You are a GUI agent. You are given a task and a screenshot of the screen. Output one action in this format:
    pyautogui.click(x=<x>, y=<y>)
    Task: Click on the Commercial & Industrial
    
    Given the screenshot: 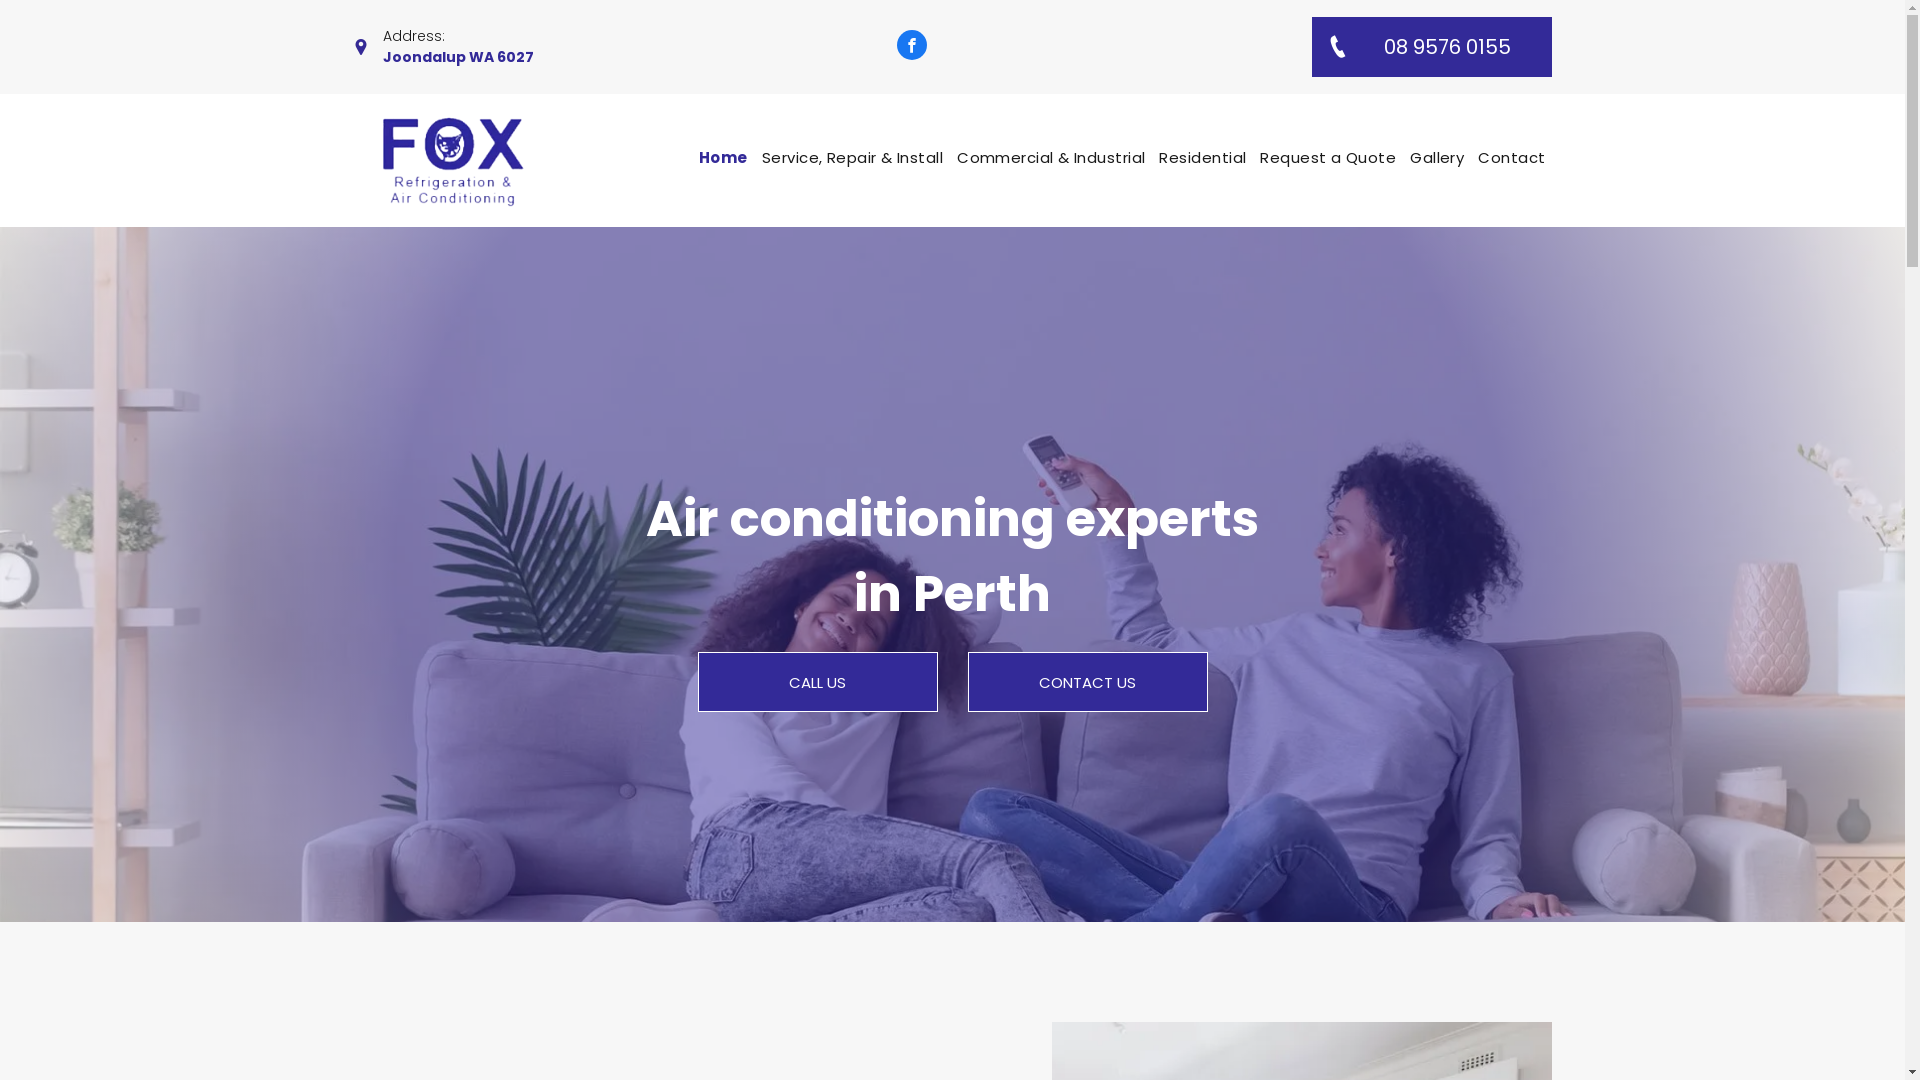 What is the action you would take?
    pyautogui.click(x=1051, y=158)
    